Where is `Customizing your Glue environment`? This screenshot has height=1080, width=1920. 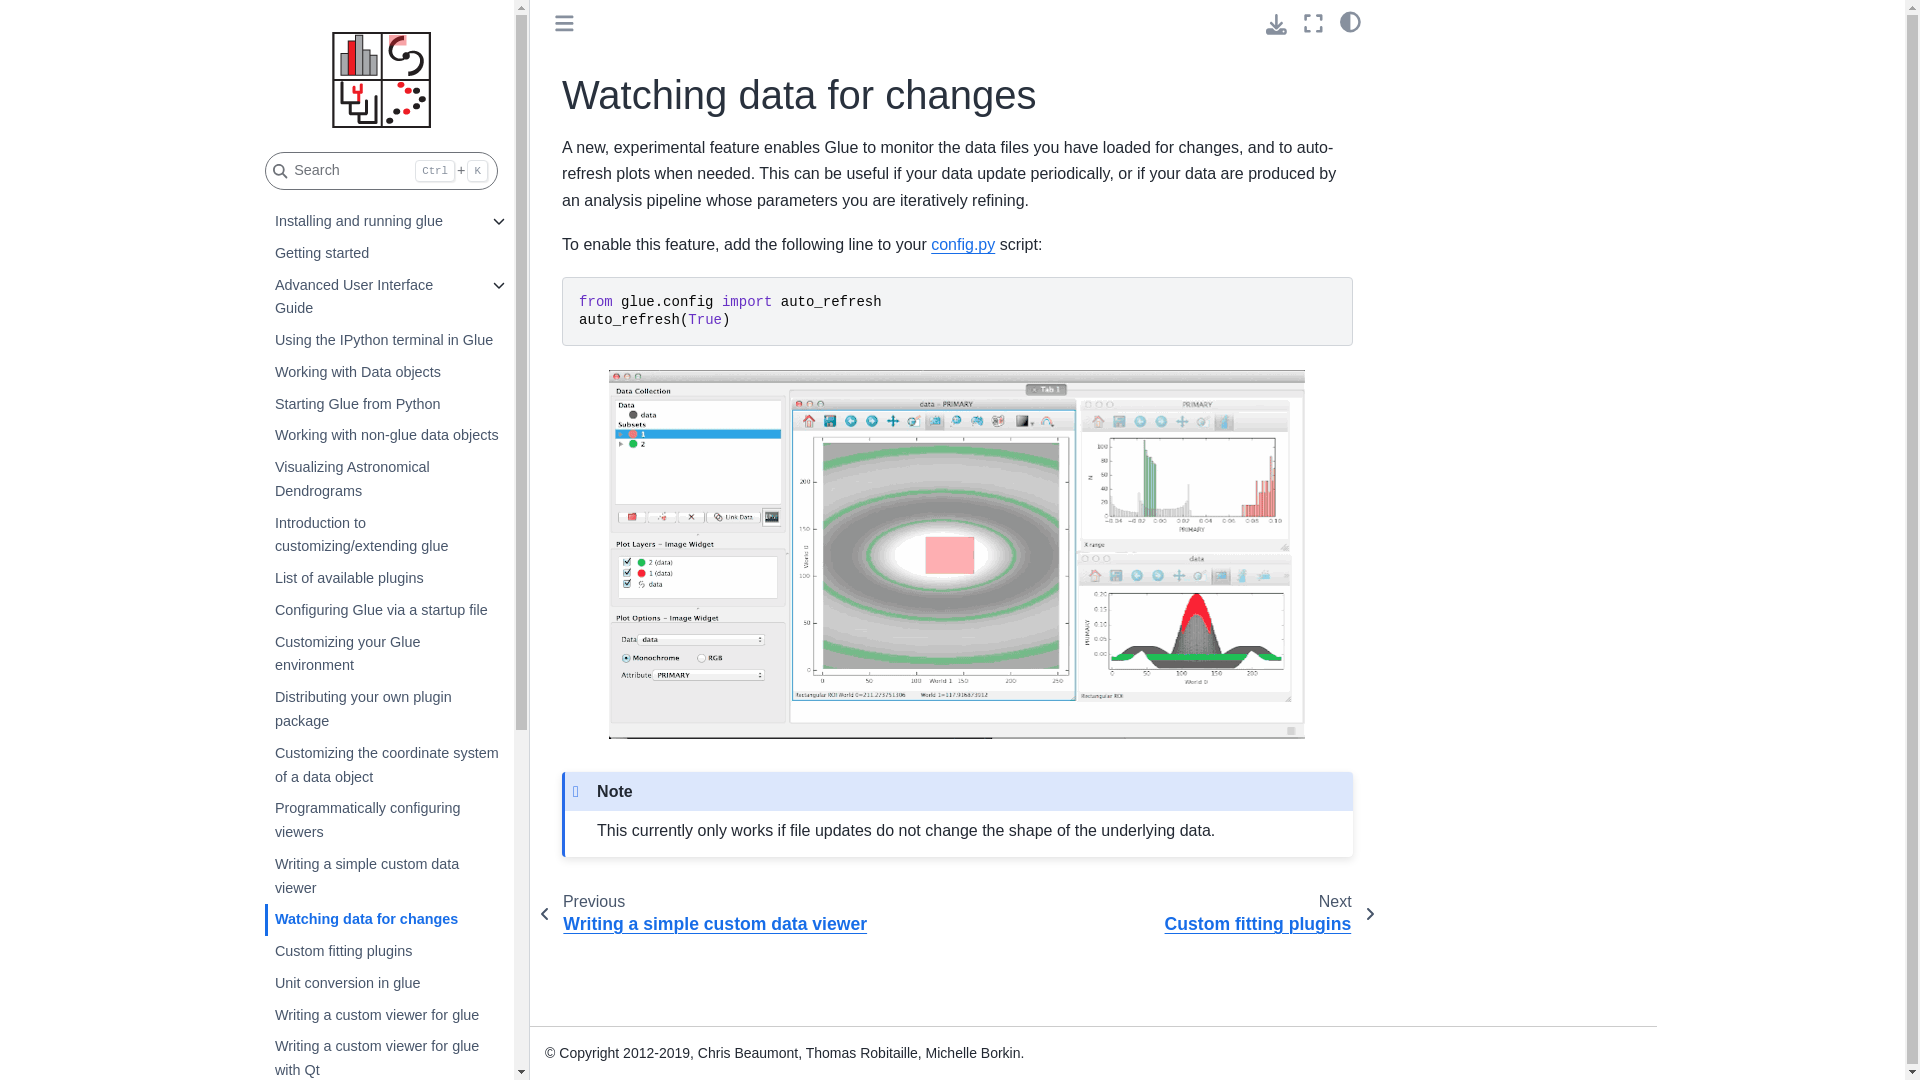
Customizing your Glue environment is located at coordinates (387, 654).